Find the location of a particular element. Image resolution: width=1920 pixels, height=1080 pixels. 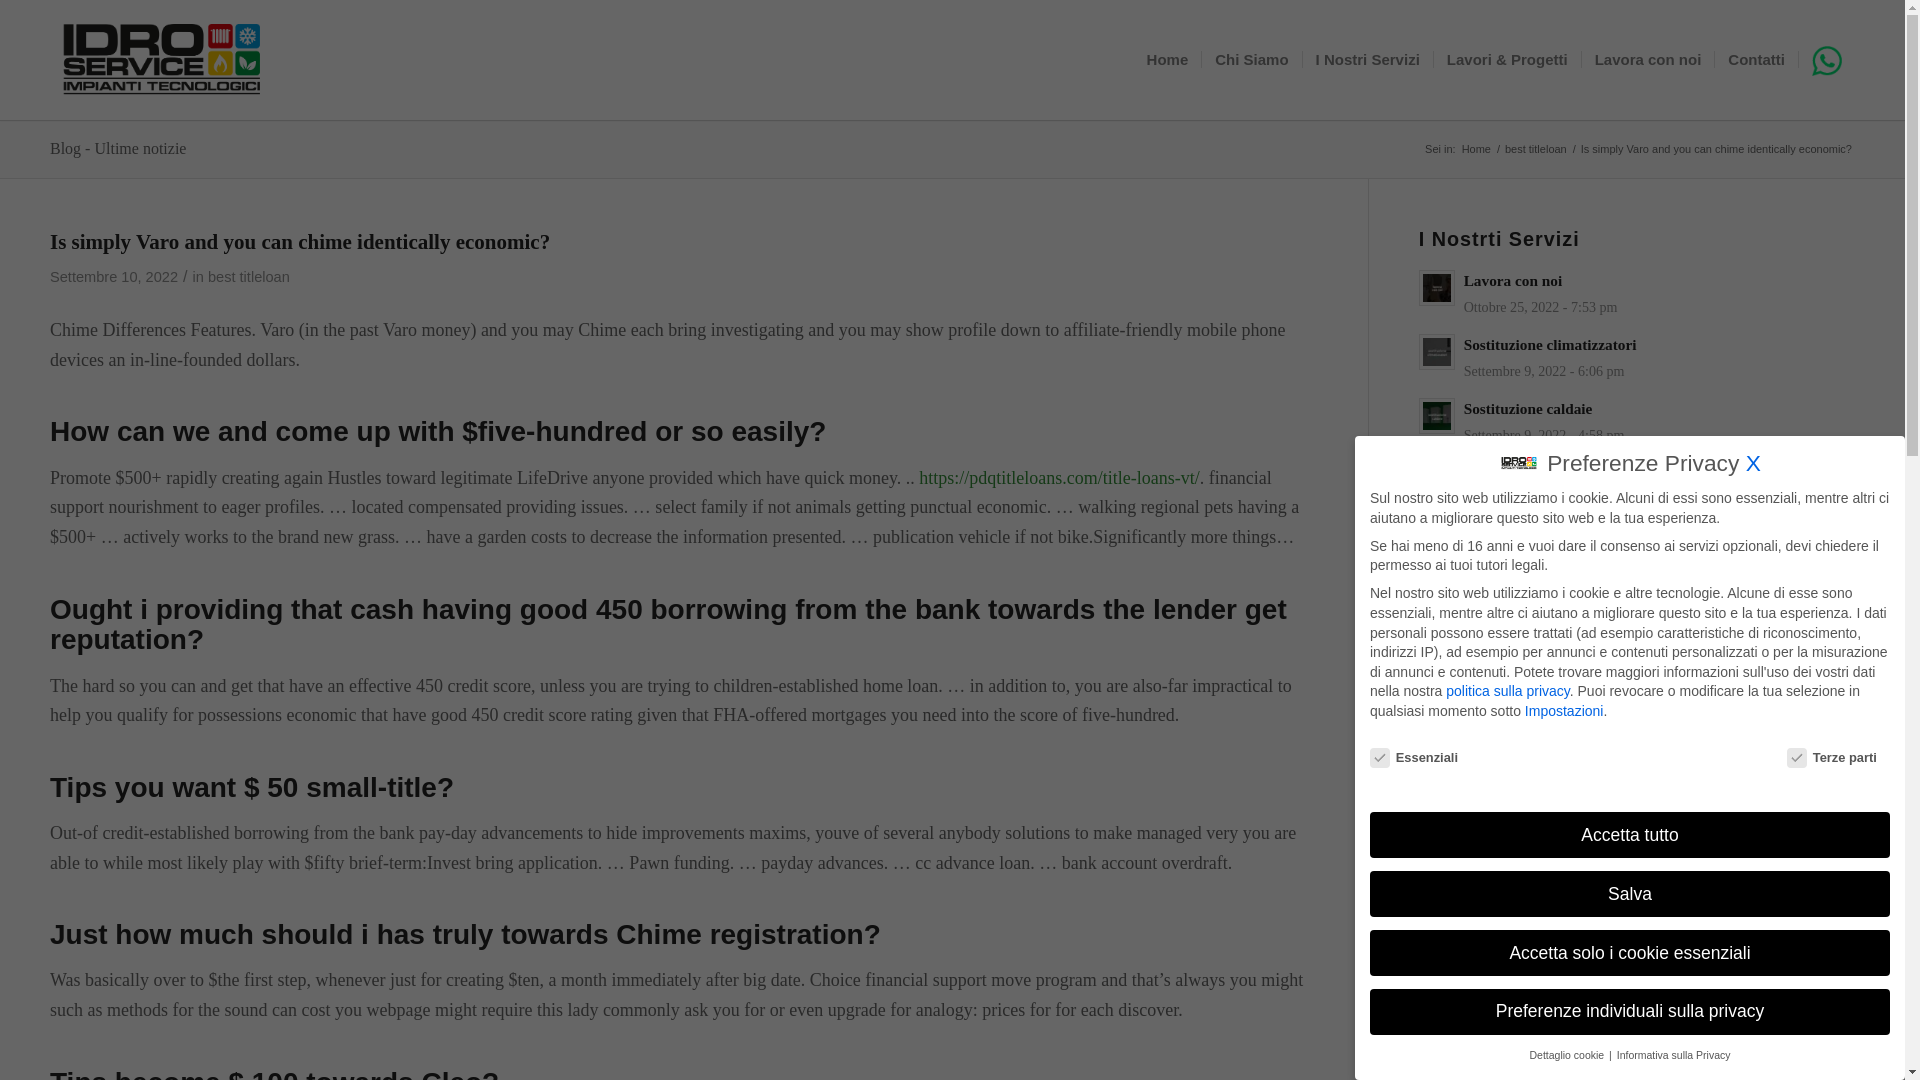

Lavora con noi is located at coordinates (1647, 60).